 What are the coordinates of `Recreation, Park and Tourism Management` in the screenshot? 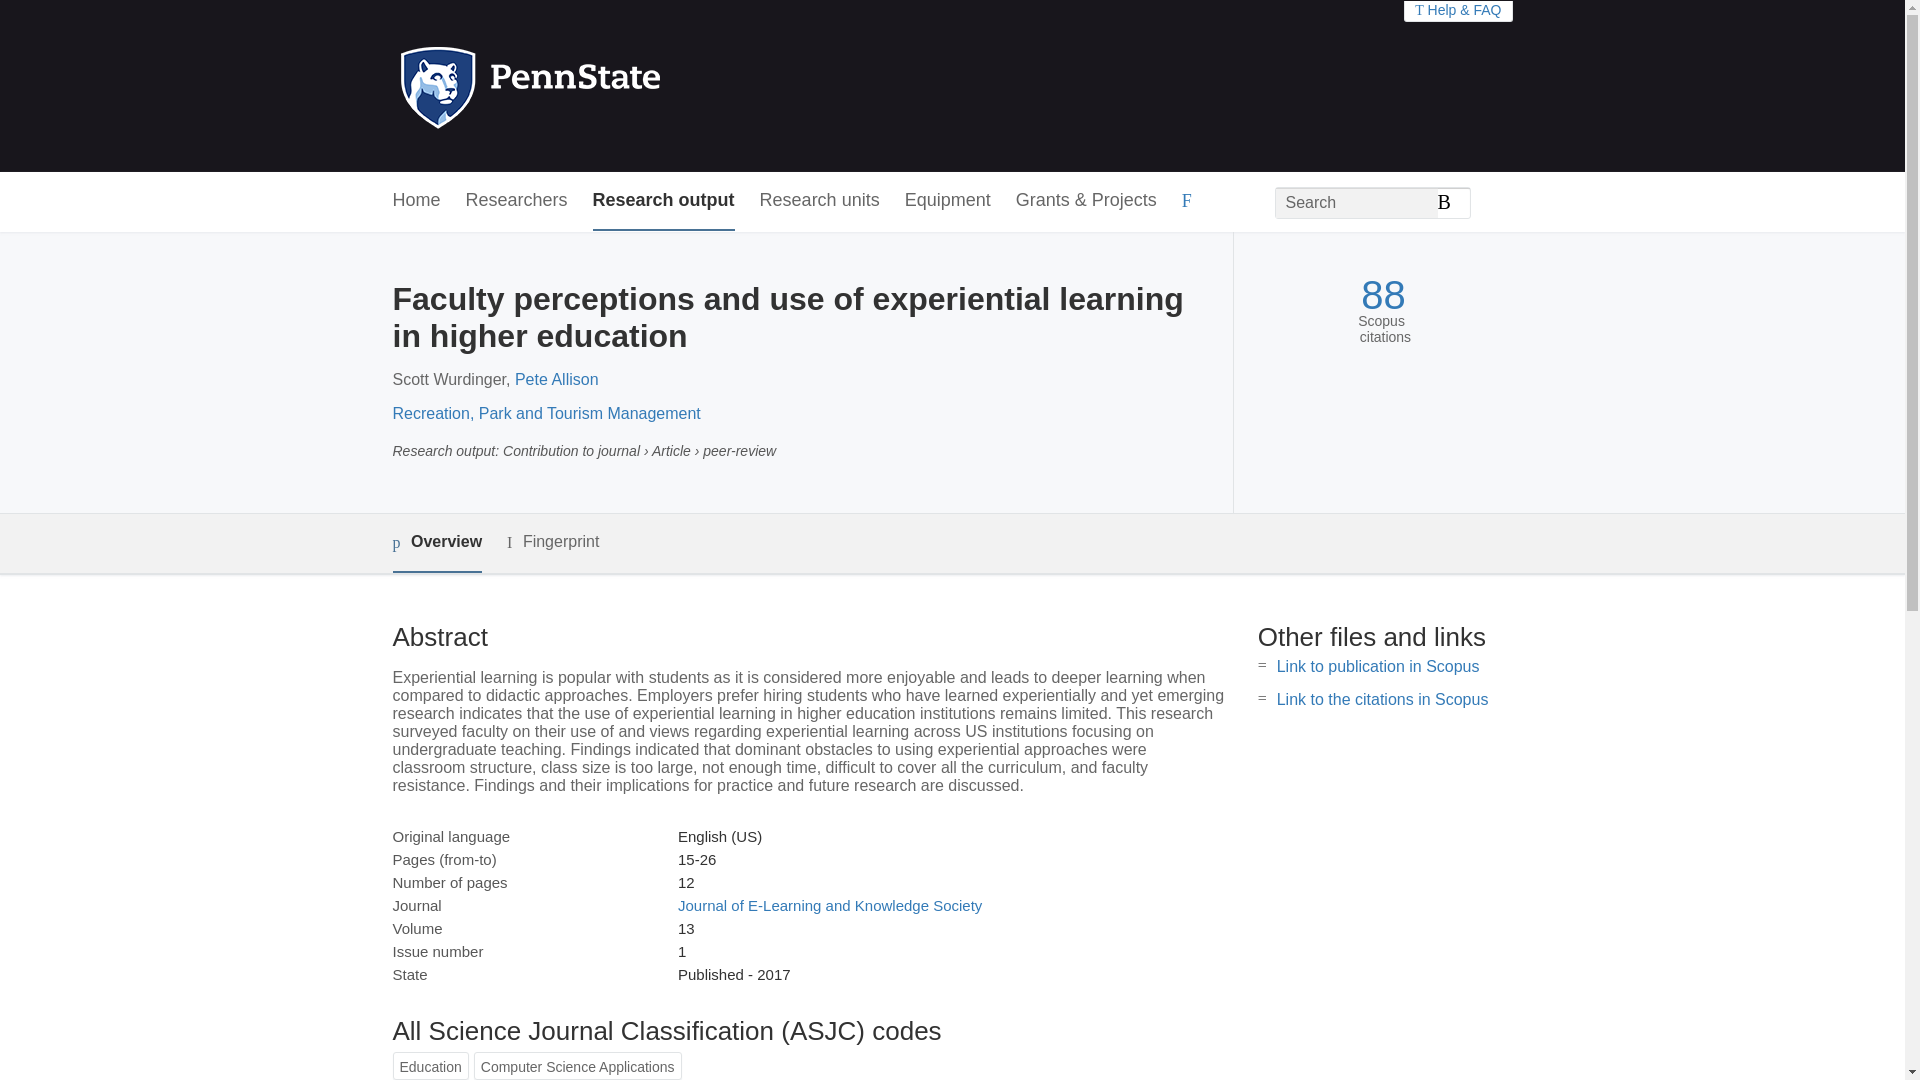 It's located at (546, 414).